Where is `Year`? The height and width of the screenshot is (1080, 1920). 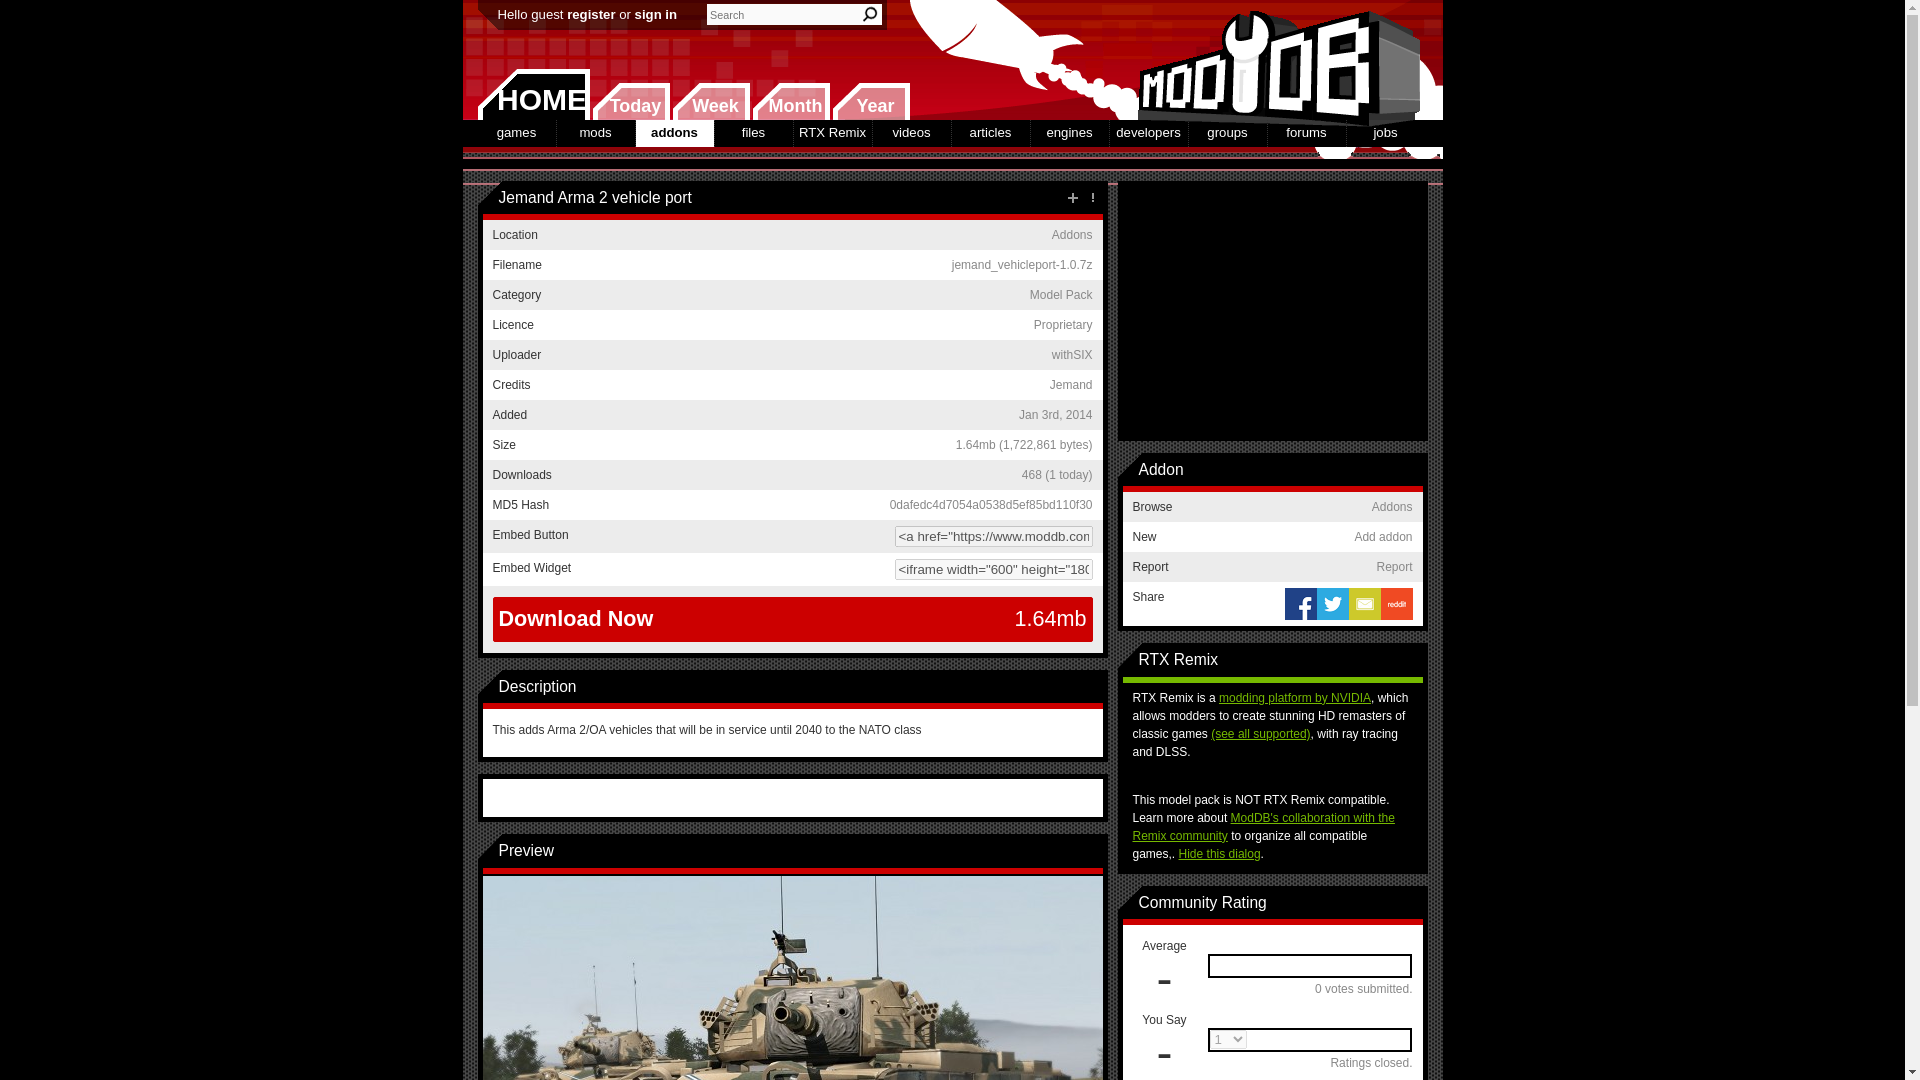 Year is located at coordinates (870, 101).